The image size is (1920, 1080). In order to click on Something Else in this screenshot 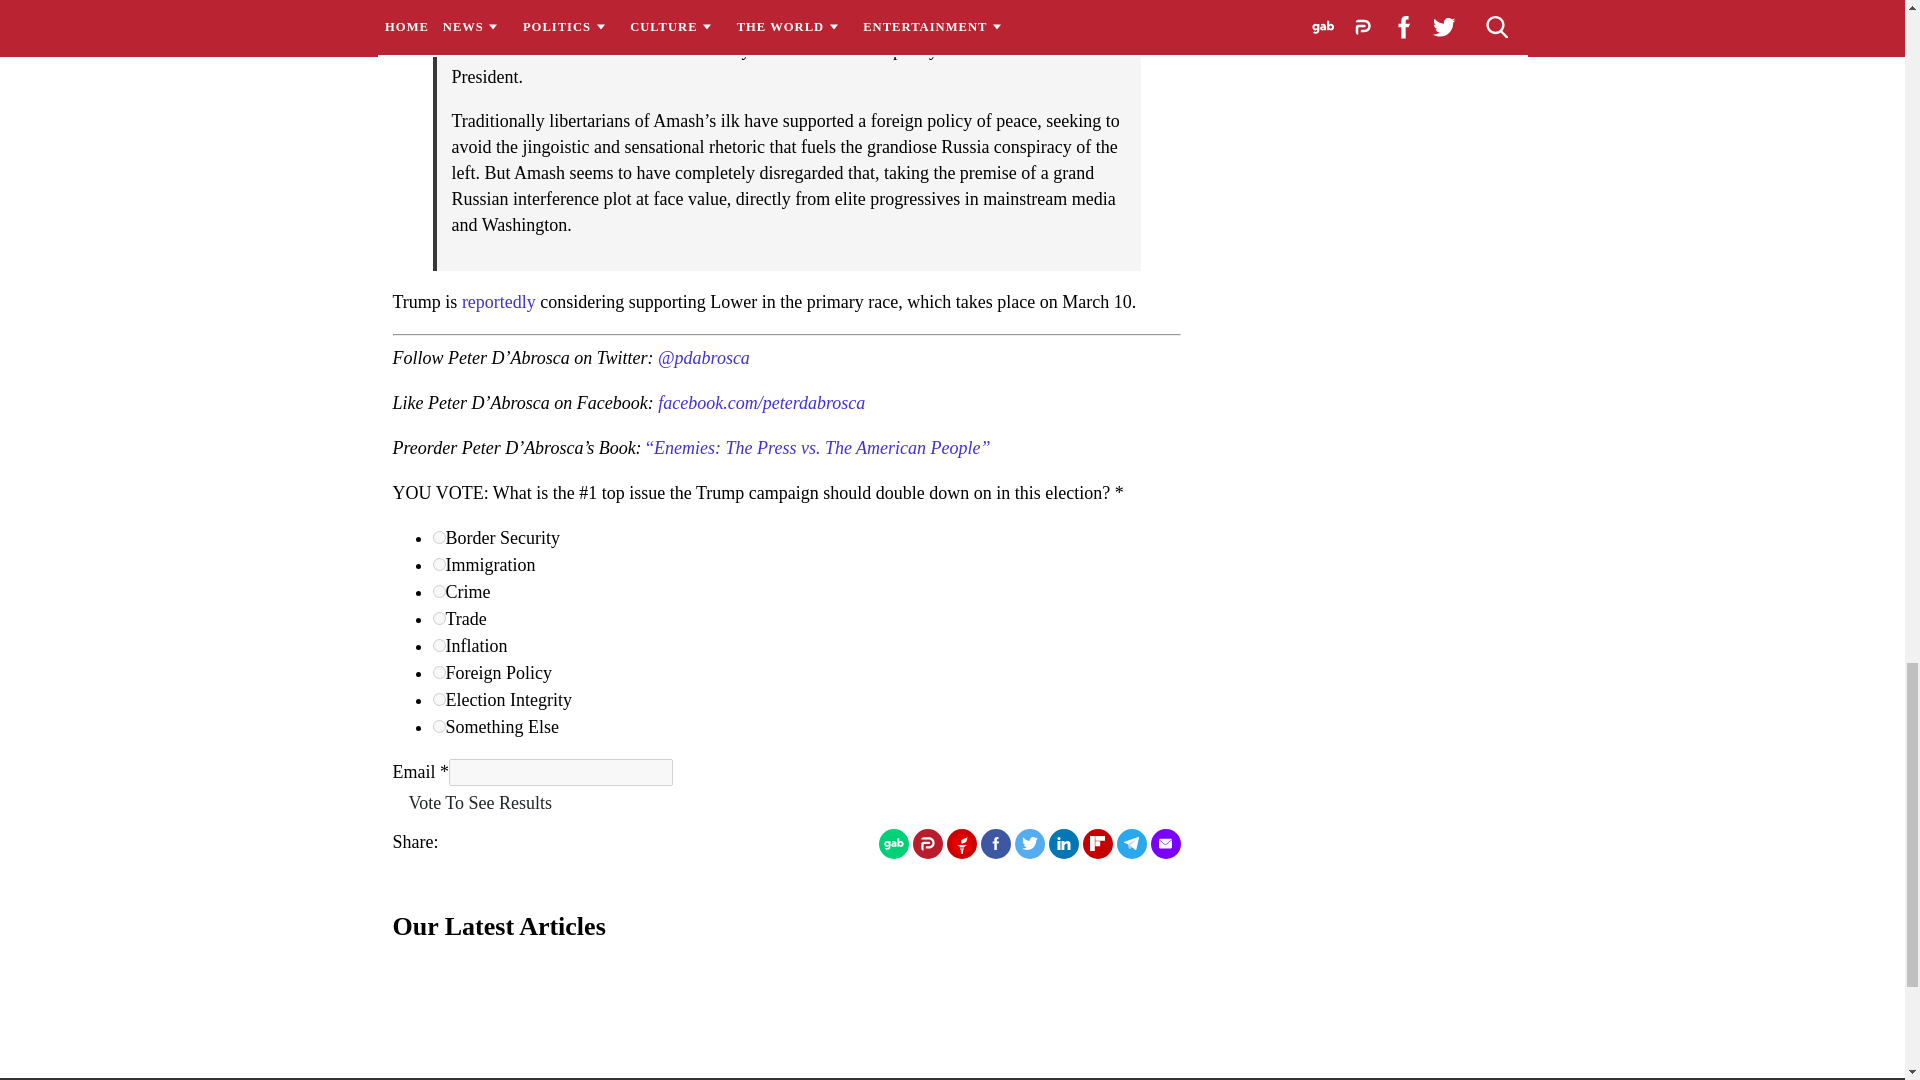, I will do `click(438, 726)`.